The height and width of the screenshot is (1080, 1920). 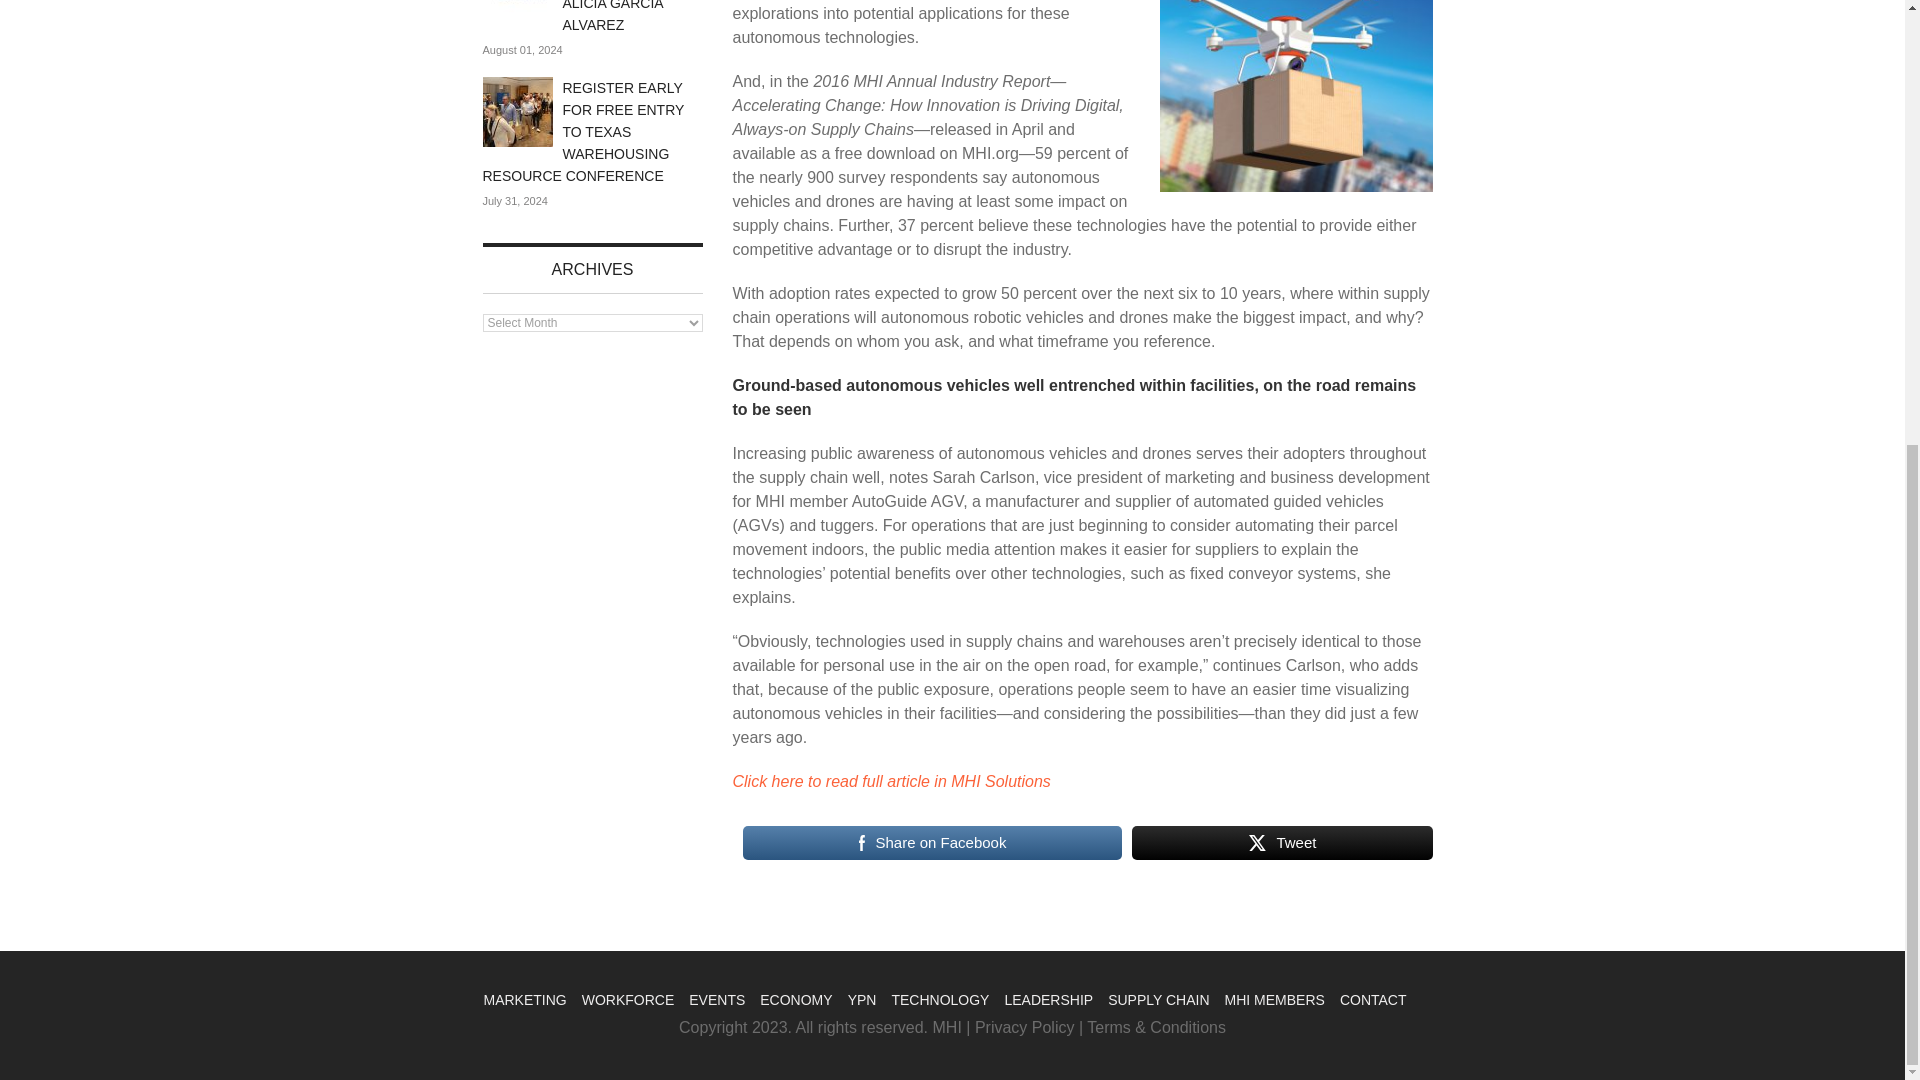 I want to click on SUPPLY CHAIN, so click(x=1158, y=1000).